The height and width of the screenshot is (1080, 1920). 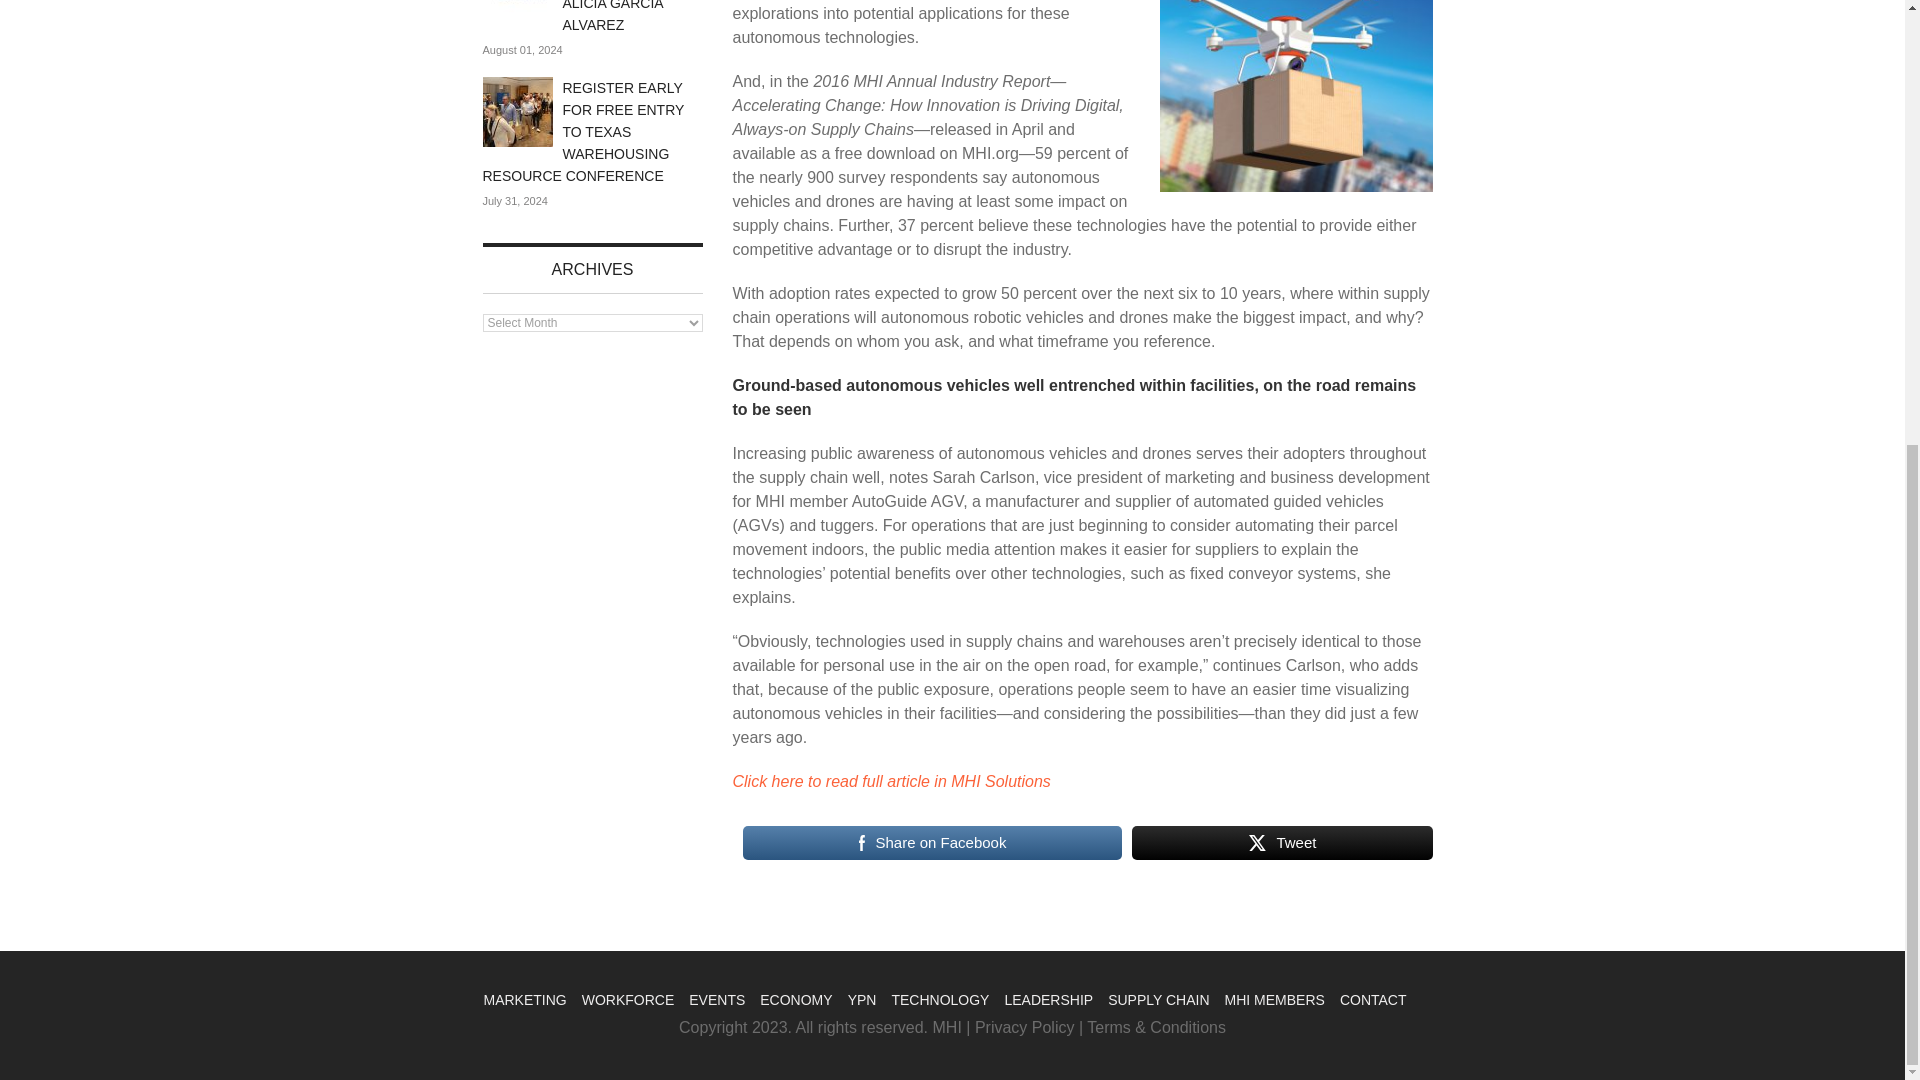 I want to click on SUPPLY CHAIN, so click(x=1158, y=1000).